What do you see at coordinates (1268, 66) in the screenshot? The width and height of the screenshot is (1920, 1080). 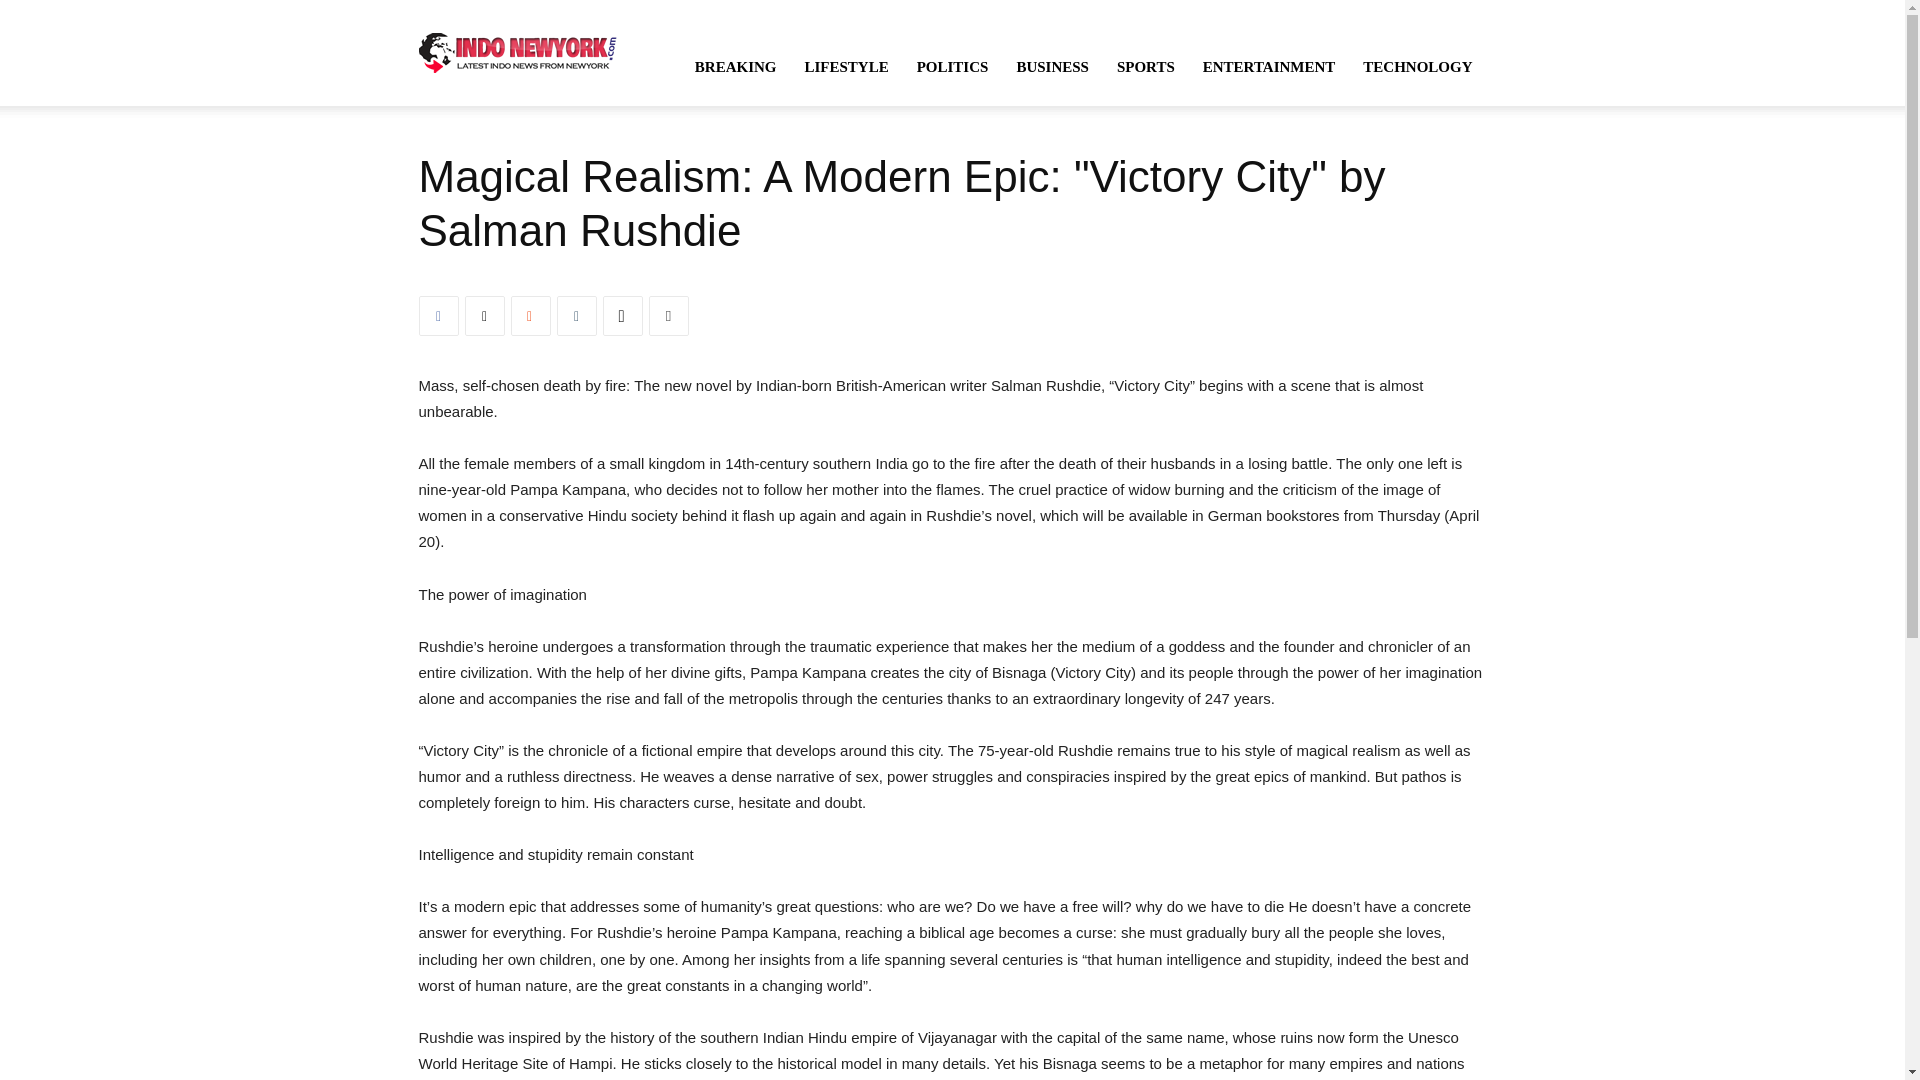 I see `ENTERTAINMENT` at bounding box center [1268, 66].